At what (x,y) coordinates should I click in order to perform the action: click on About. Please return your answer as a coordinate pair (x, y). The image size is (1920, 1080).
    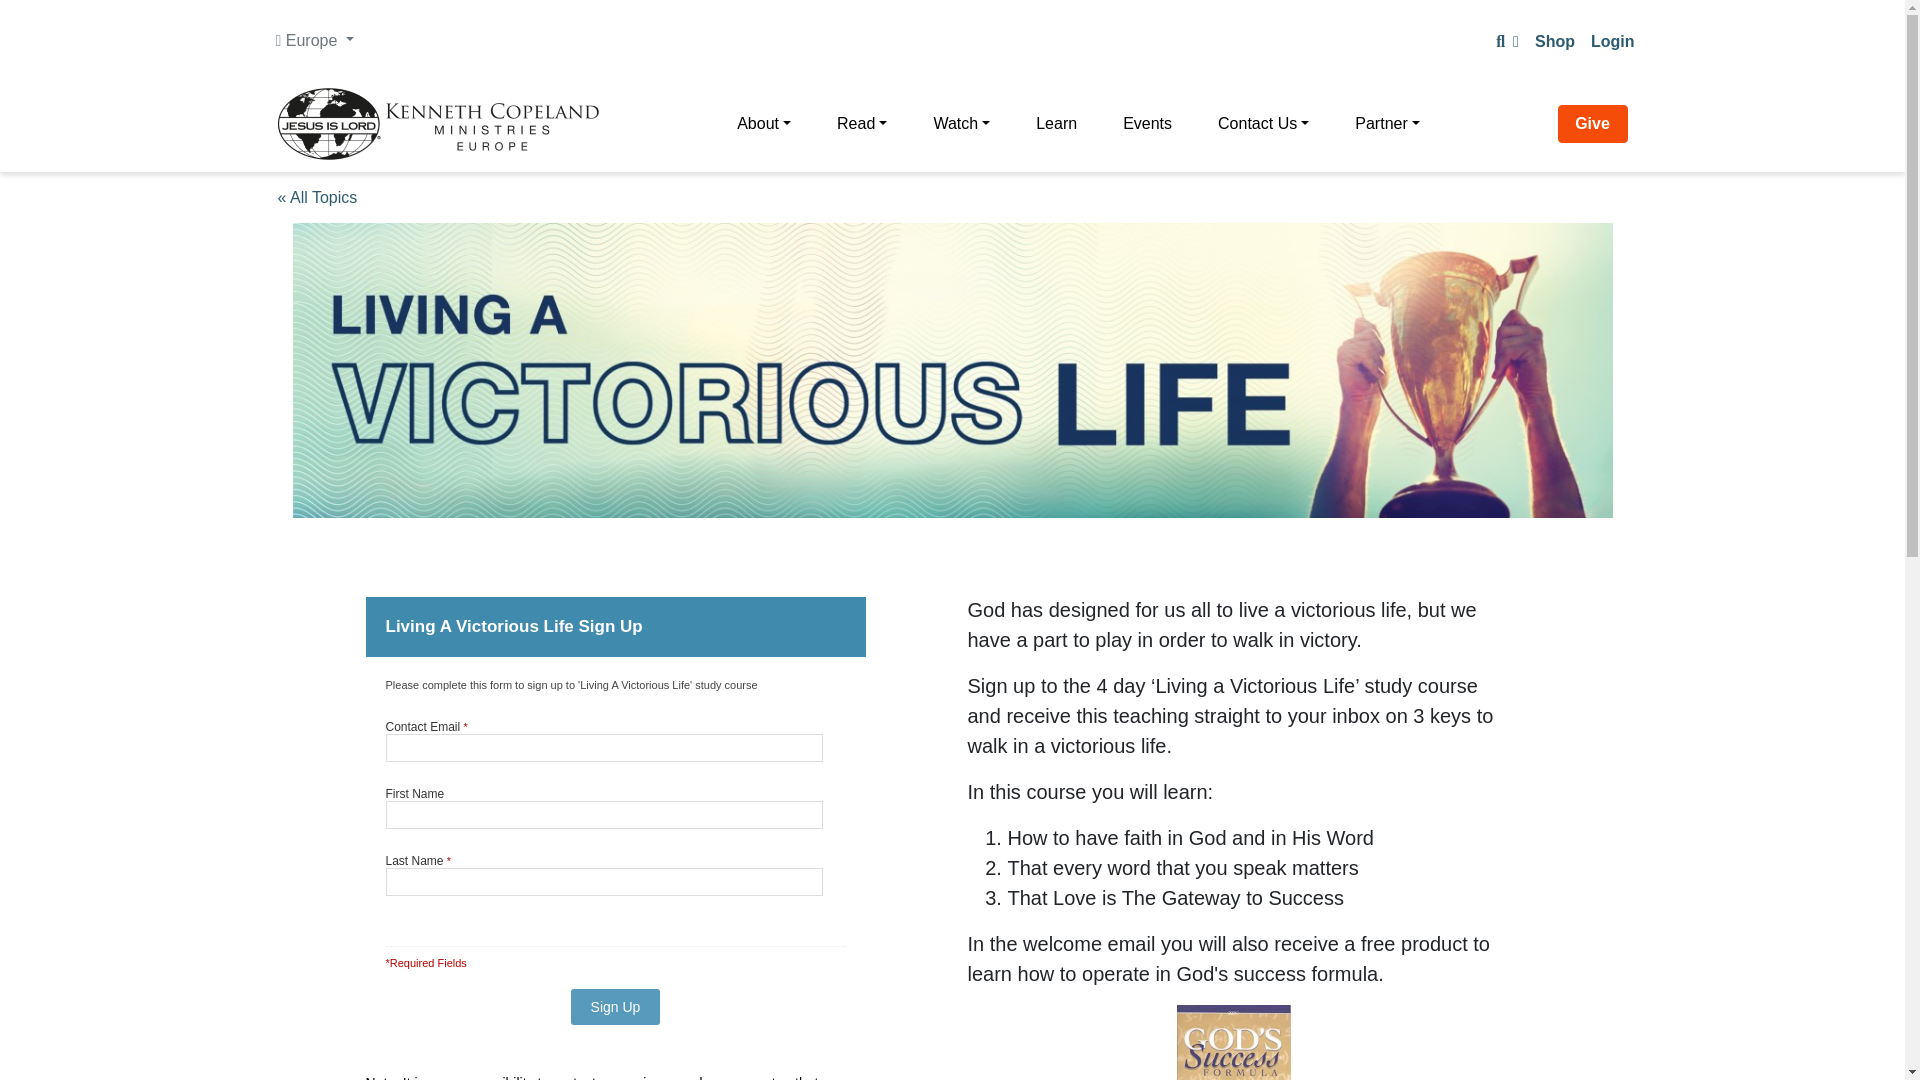
    Looking at the image, I should click on (764, 123).